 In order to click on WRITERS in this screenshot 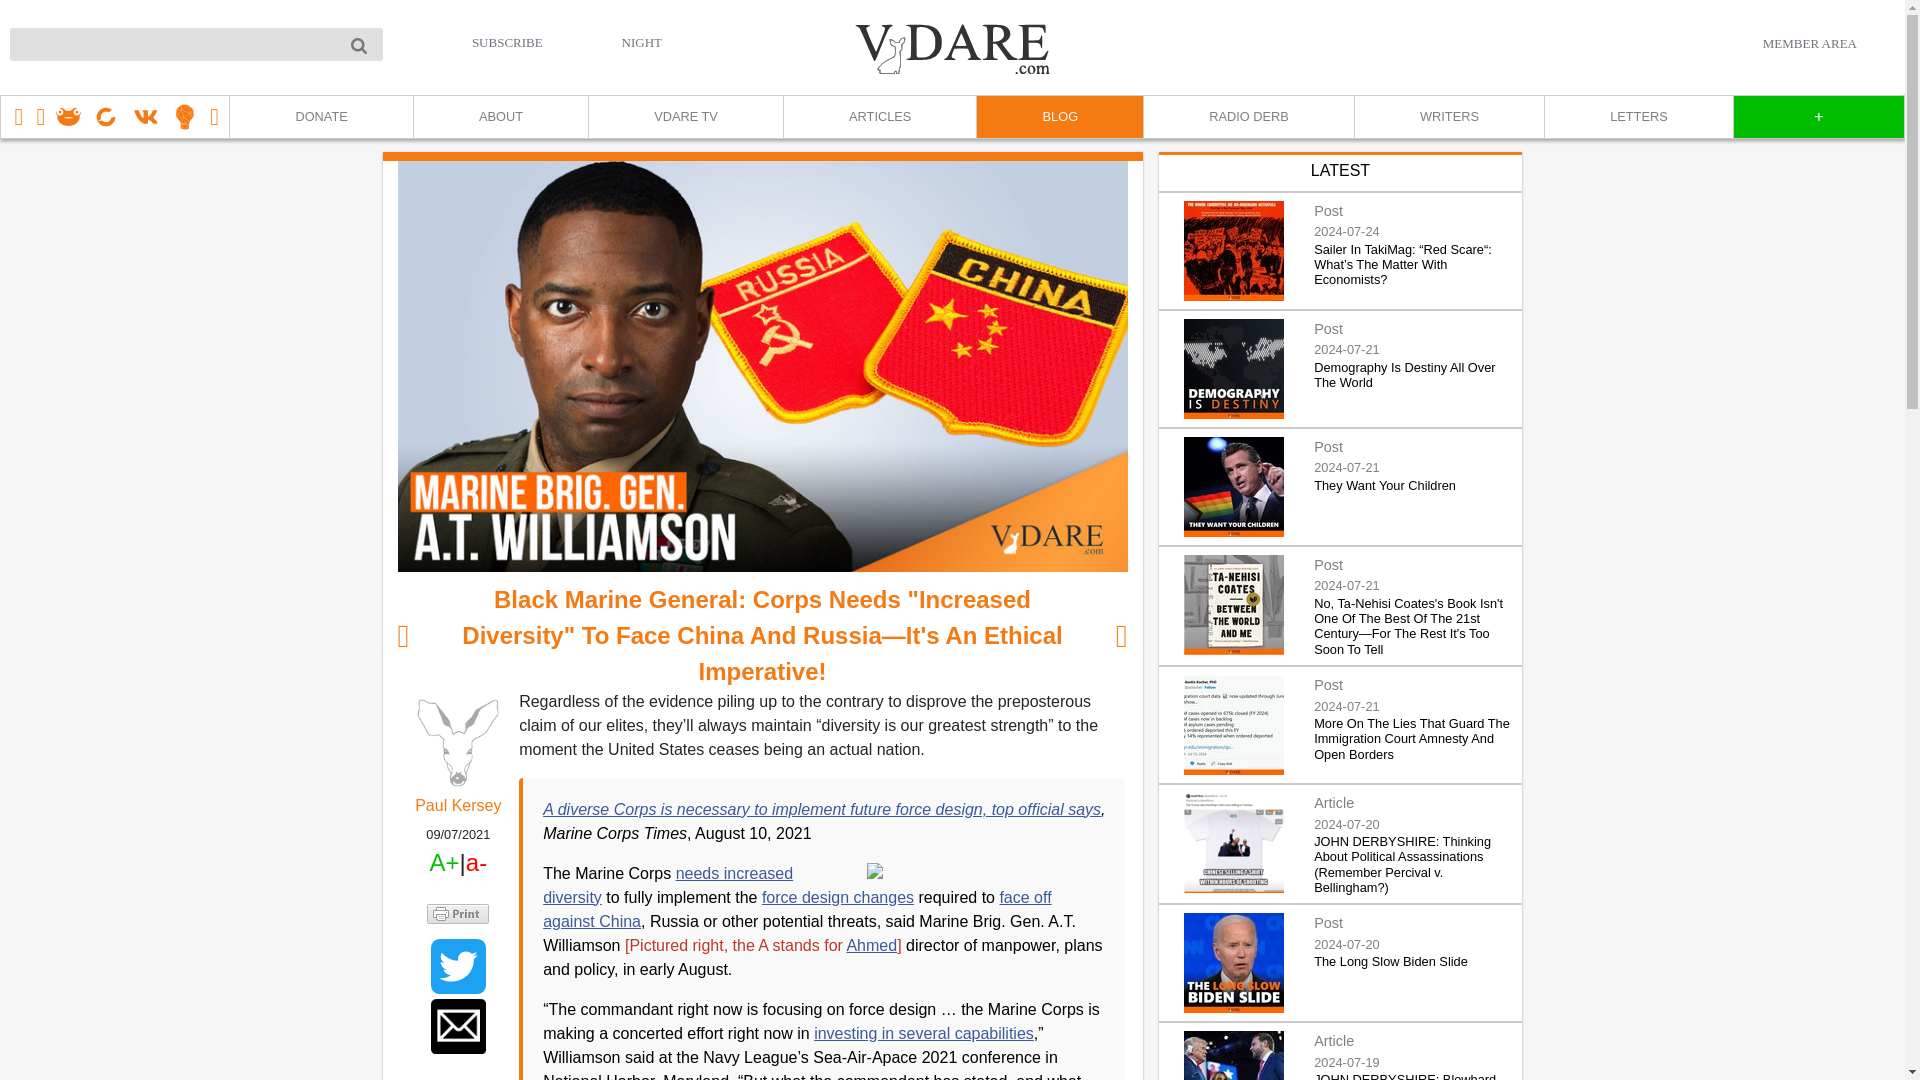, I will do `click(1448, 117)`.